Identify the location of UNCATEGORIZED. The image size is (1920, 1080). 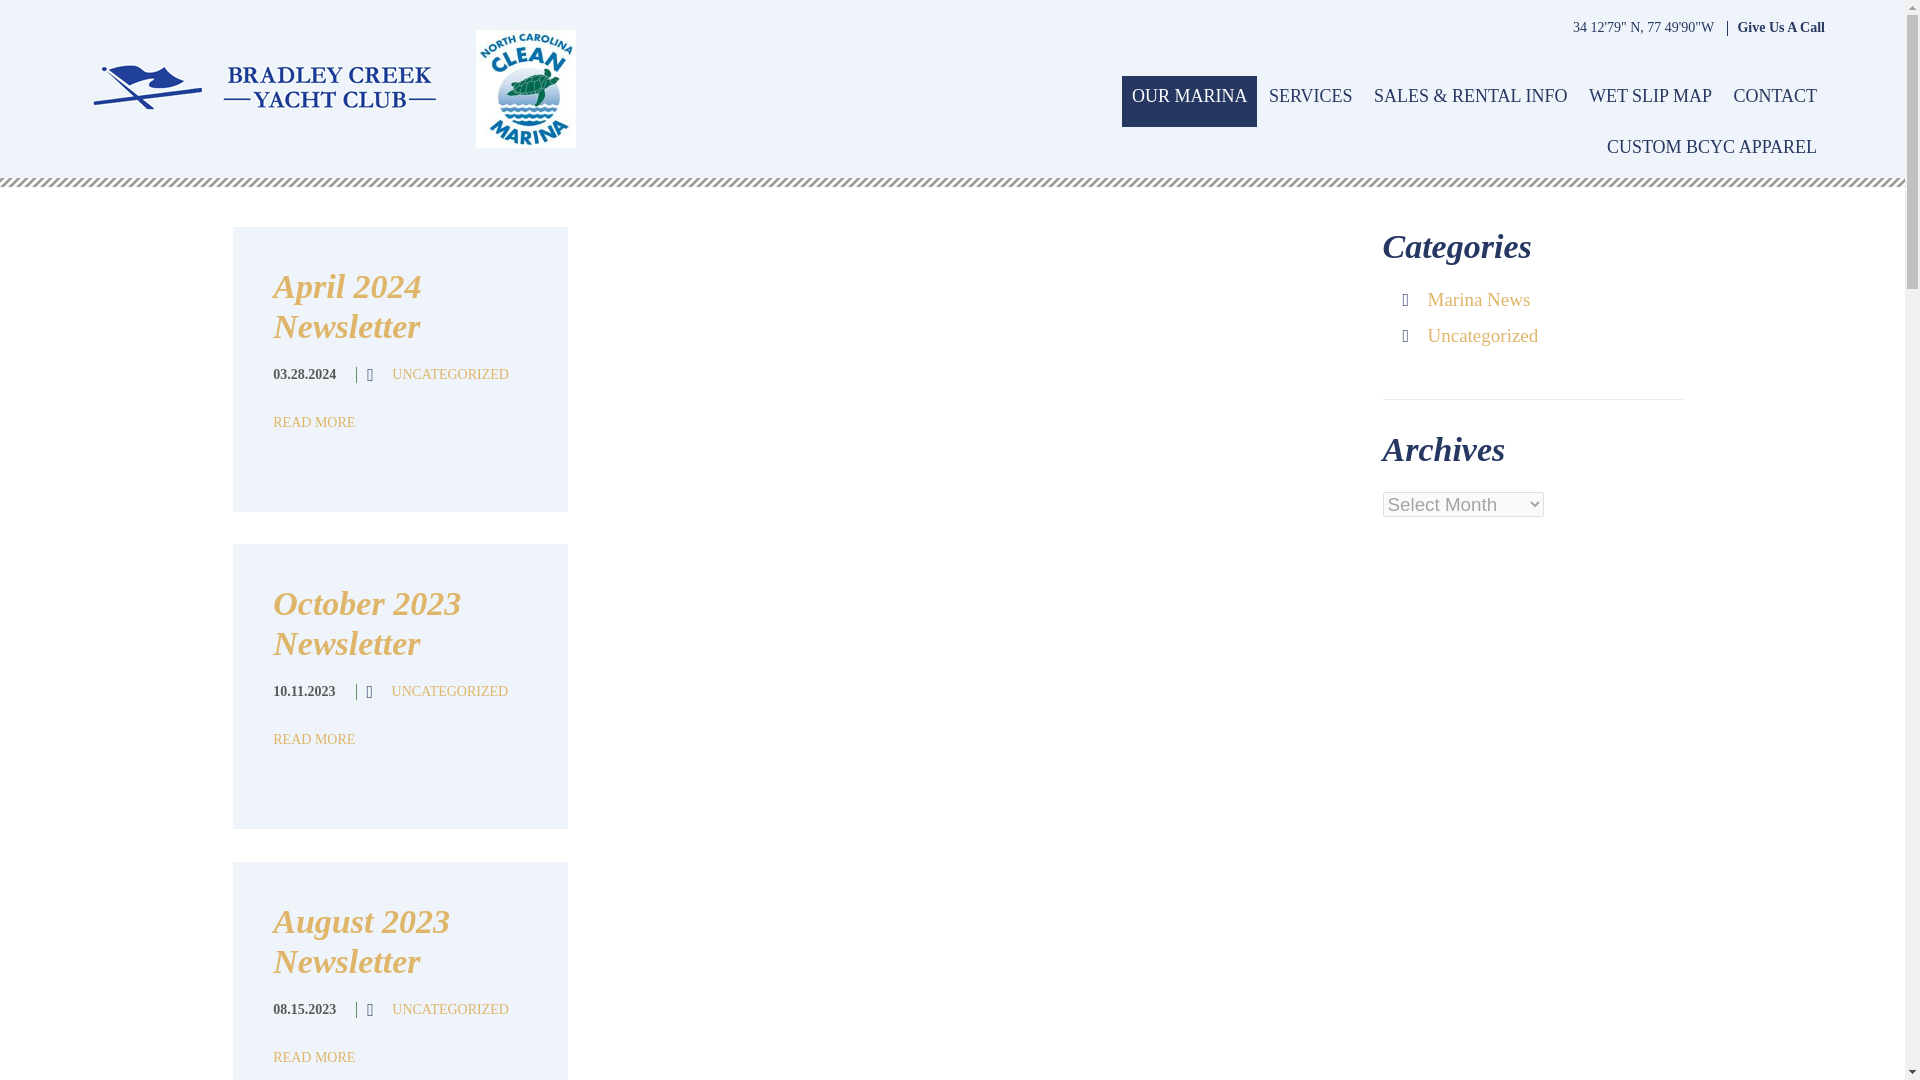
(450, 690).